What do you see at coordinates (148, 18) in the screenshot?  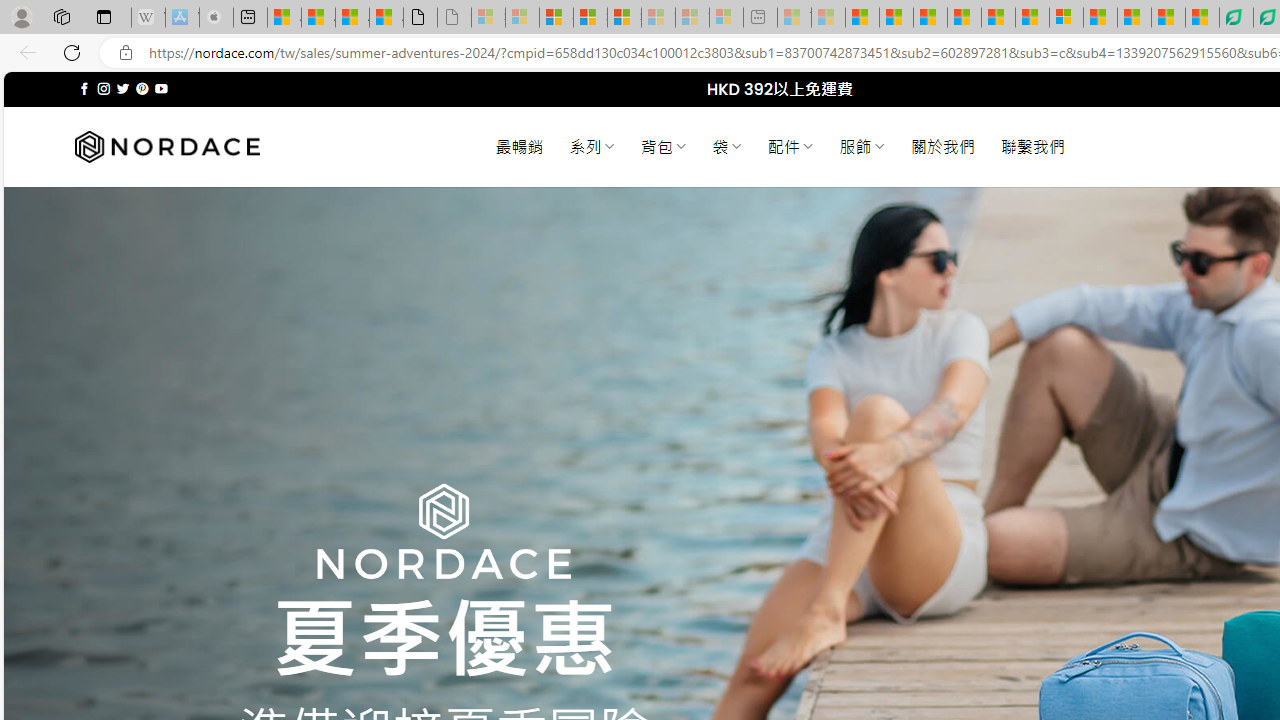 I see `Wikipedia - Sleeping` at bounding box center [148, 18].